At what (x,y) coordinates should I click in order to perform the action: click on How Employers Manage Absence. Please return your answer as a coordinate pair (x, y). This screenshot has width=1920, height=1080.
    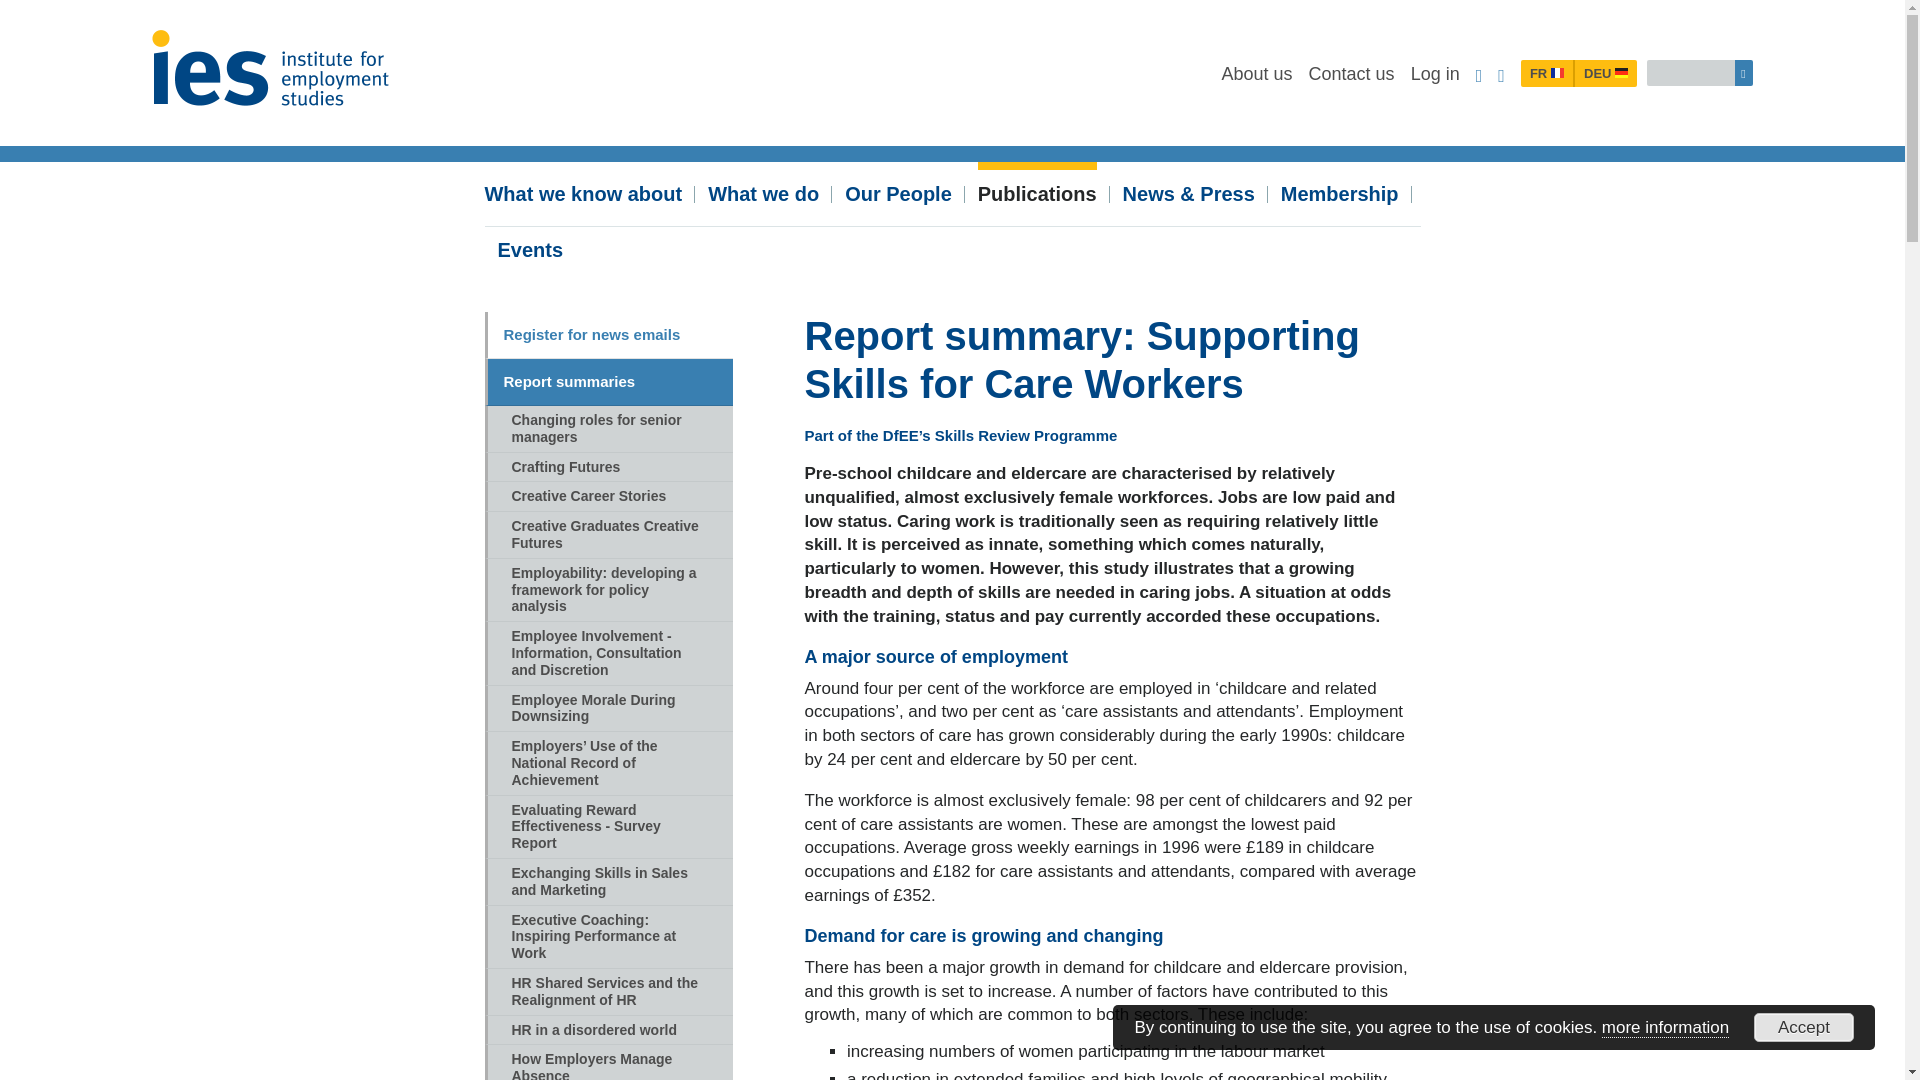
    Looking at the image, I should click on (607, 1062).